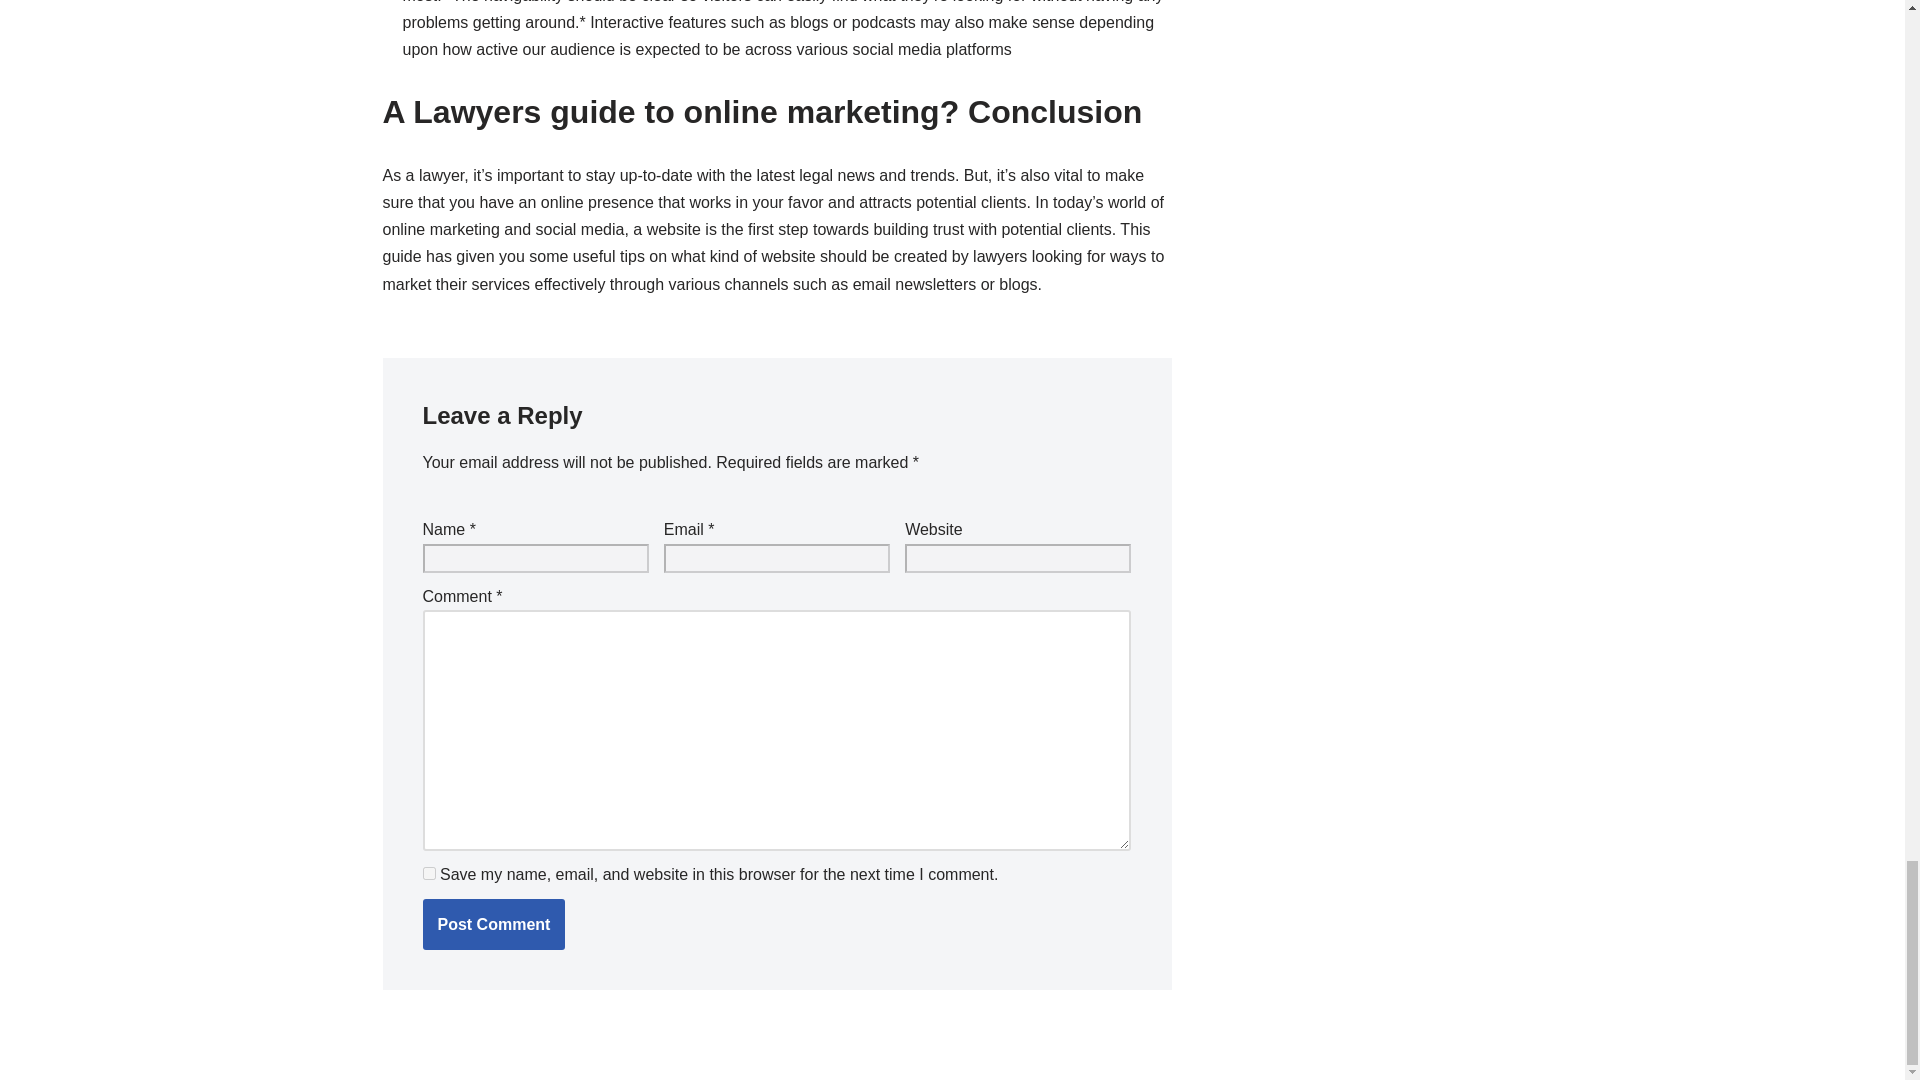 The image size is (1920, 1080). What do you see at coordinates (428, 874) in the screenshot?
I see `yes` at bounding box center [428, 874].